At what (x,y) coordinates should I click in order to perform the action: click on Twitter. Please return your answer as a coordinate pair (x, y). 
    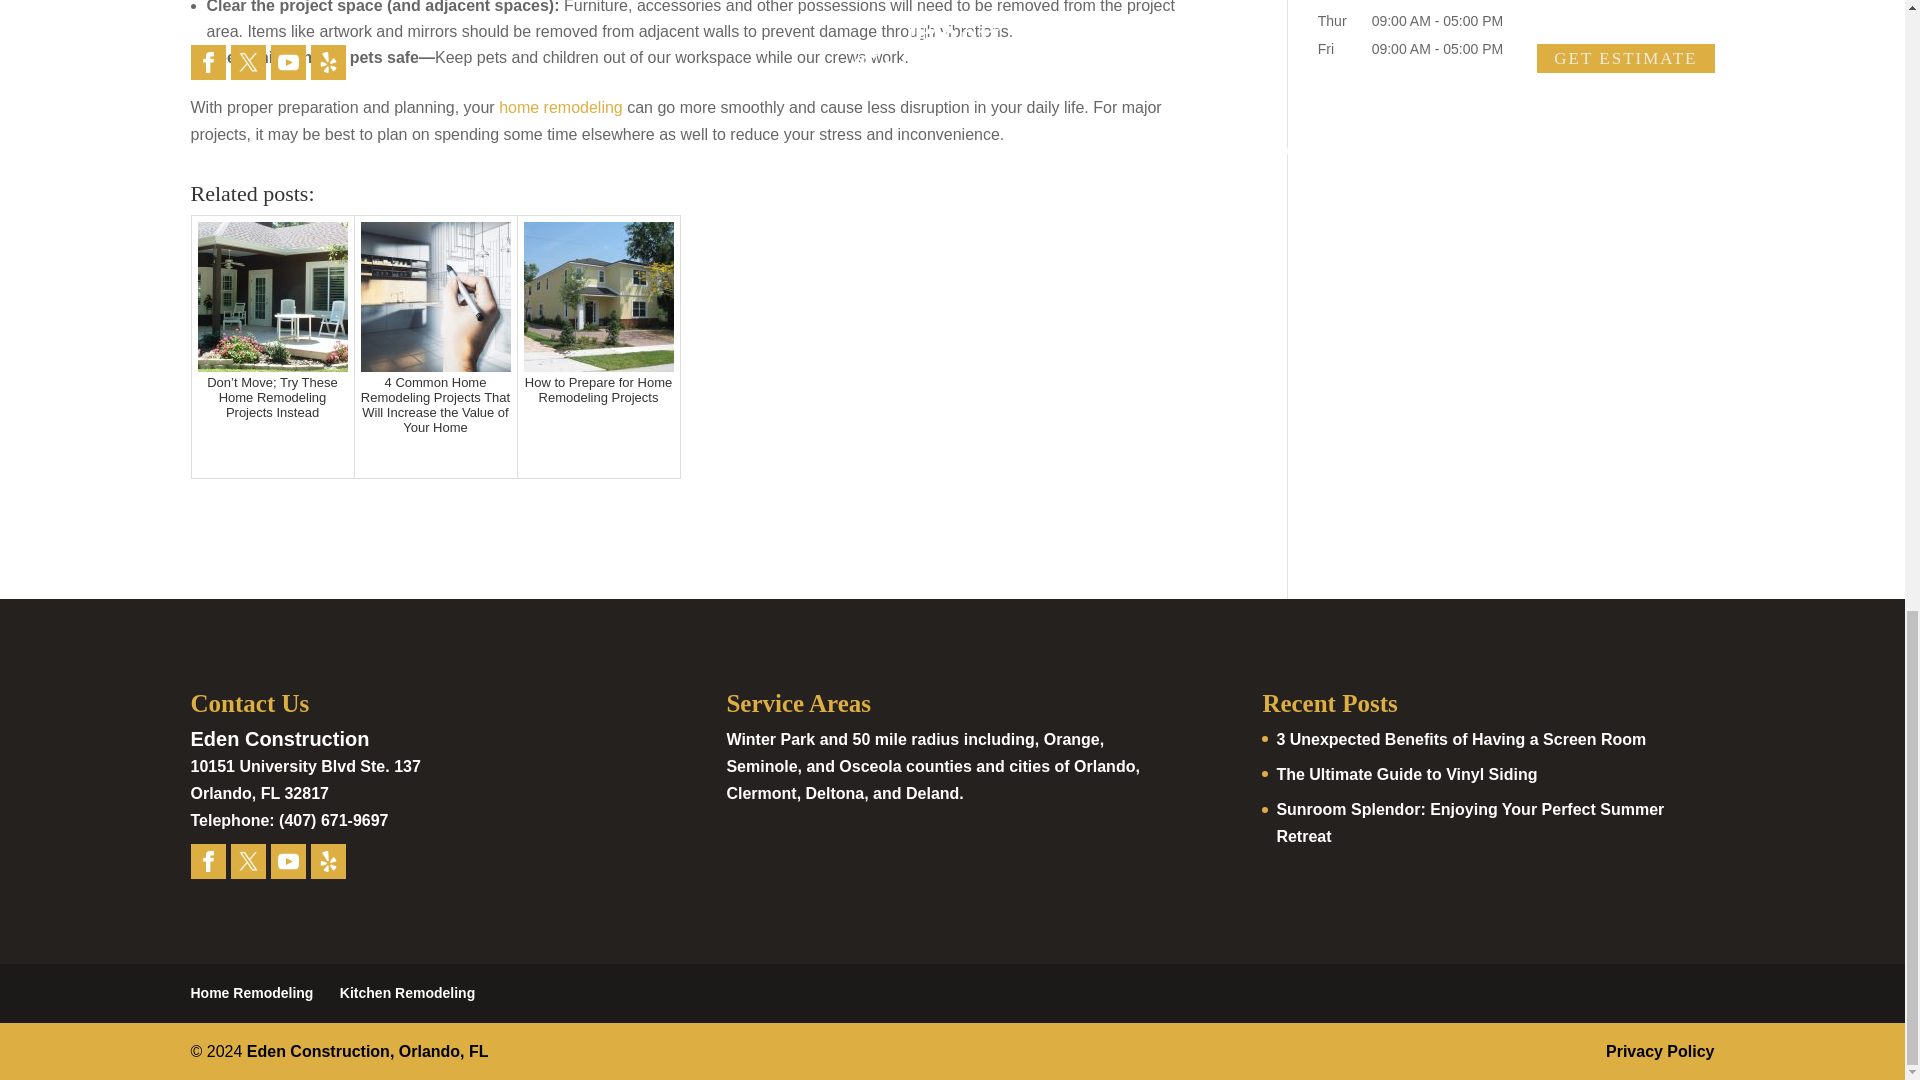
    Looking at the image, I should click on (247, 861).